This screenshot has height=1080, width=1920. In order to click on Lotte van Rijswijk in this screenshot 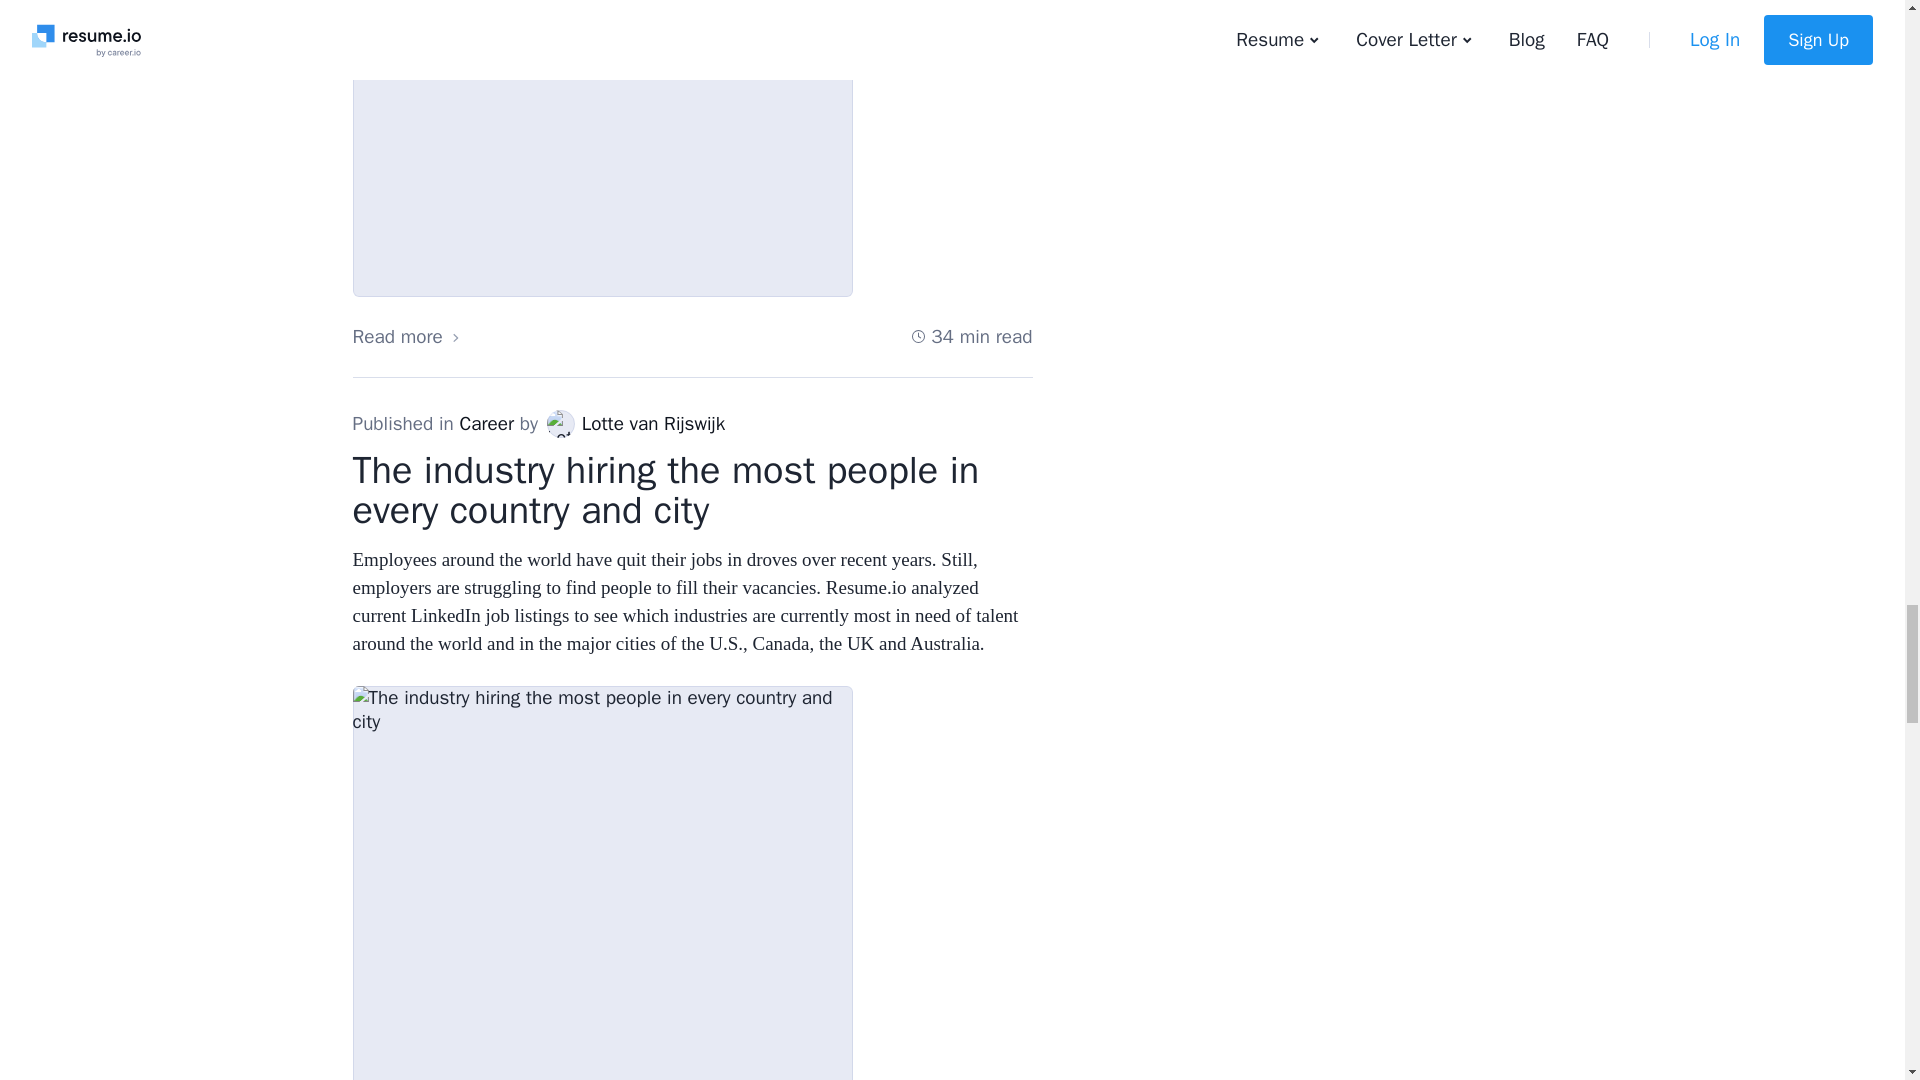, I will do `click(560, 424)`.